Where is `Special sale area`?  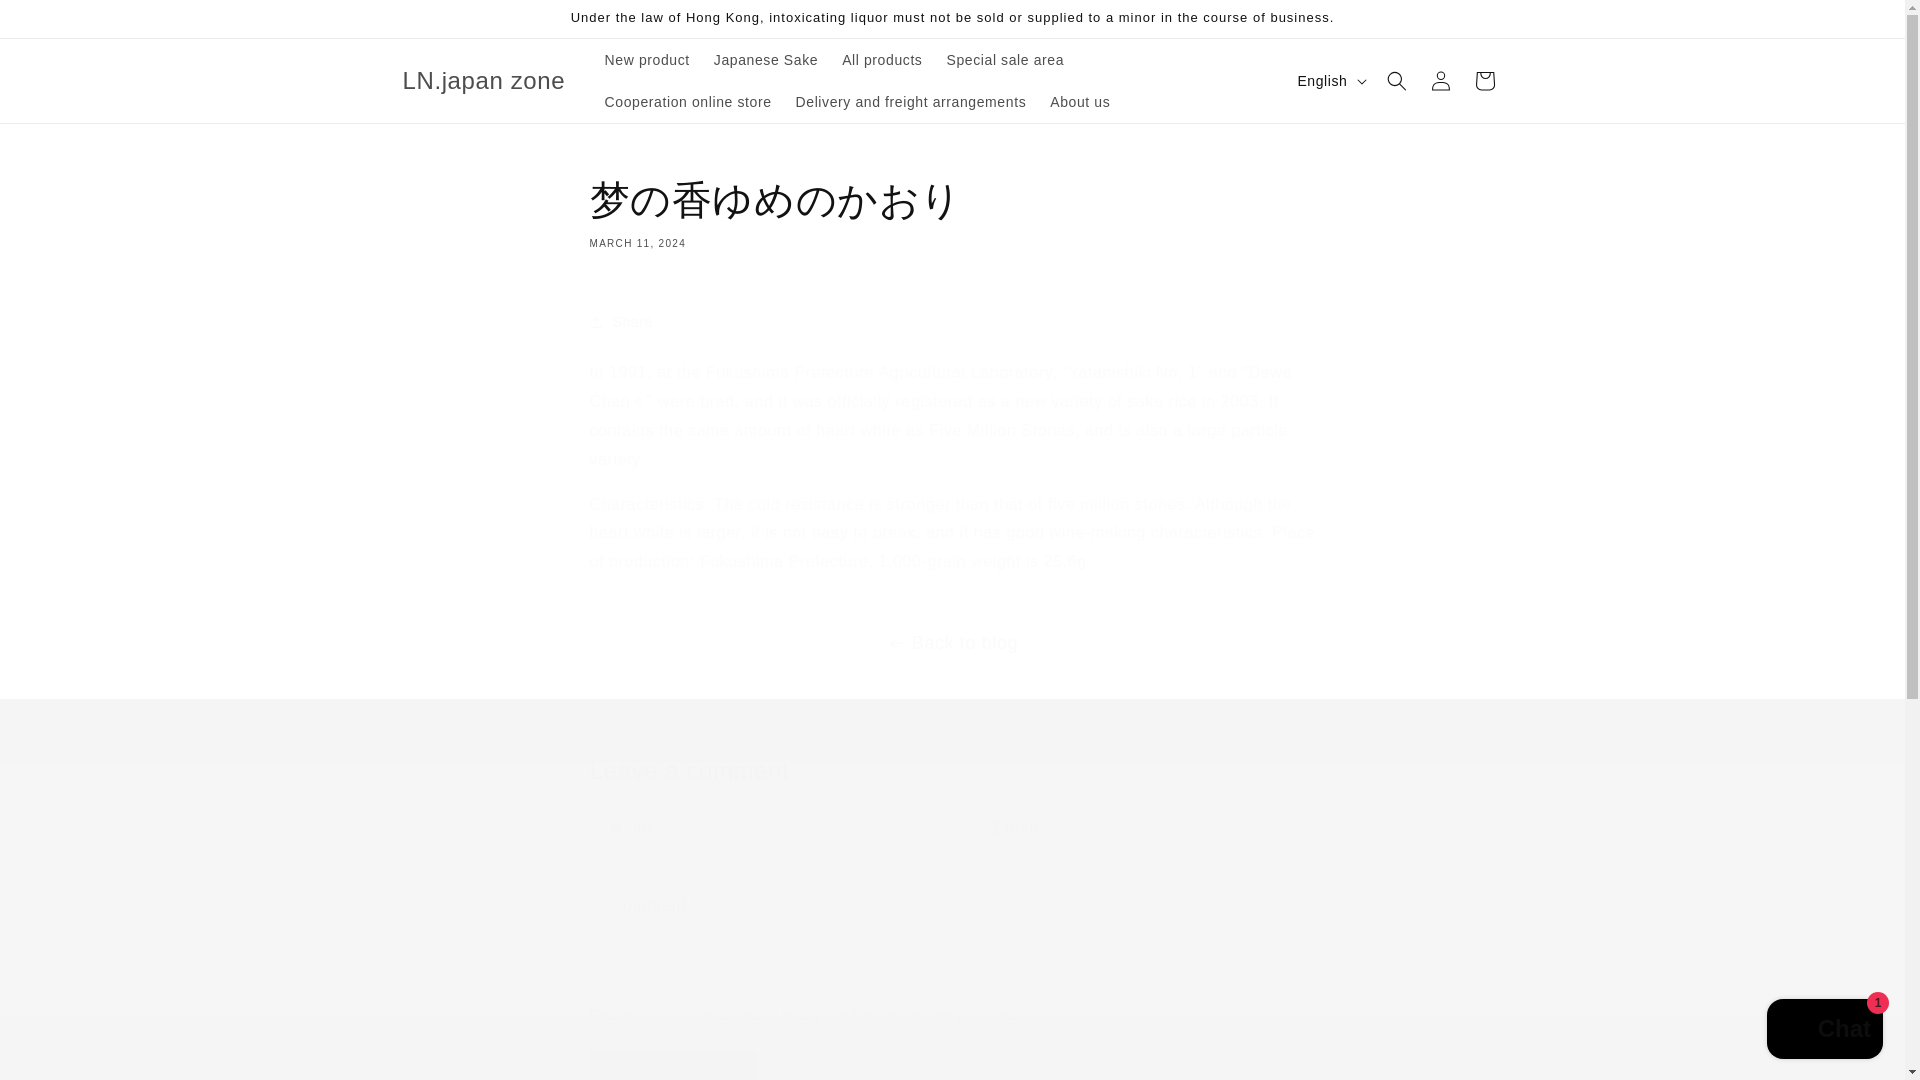
Special sale area is located at coordinates (1004, 60).